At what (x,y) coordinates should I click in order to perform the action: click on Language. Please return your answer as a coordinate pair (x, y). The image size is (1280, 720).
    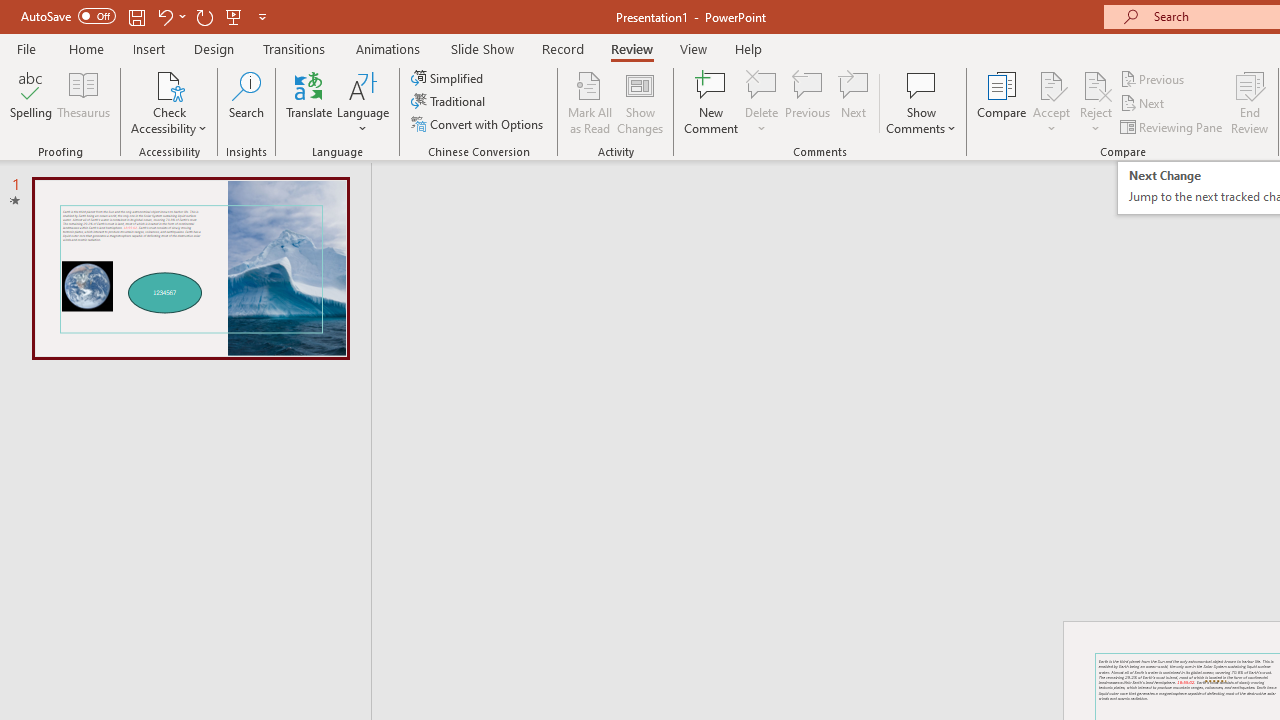
    Looking at the image, I should click on (363, 102).